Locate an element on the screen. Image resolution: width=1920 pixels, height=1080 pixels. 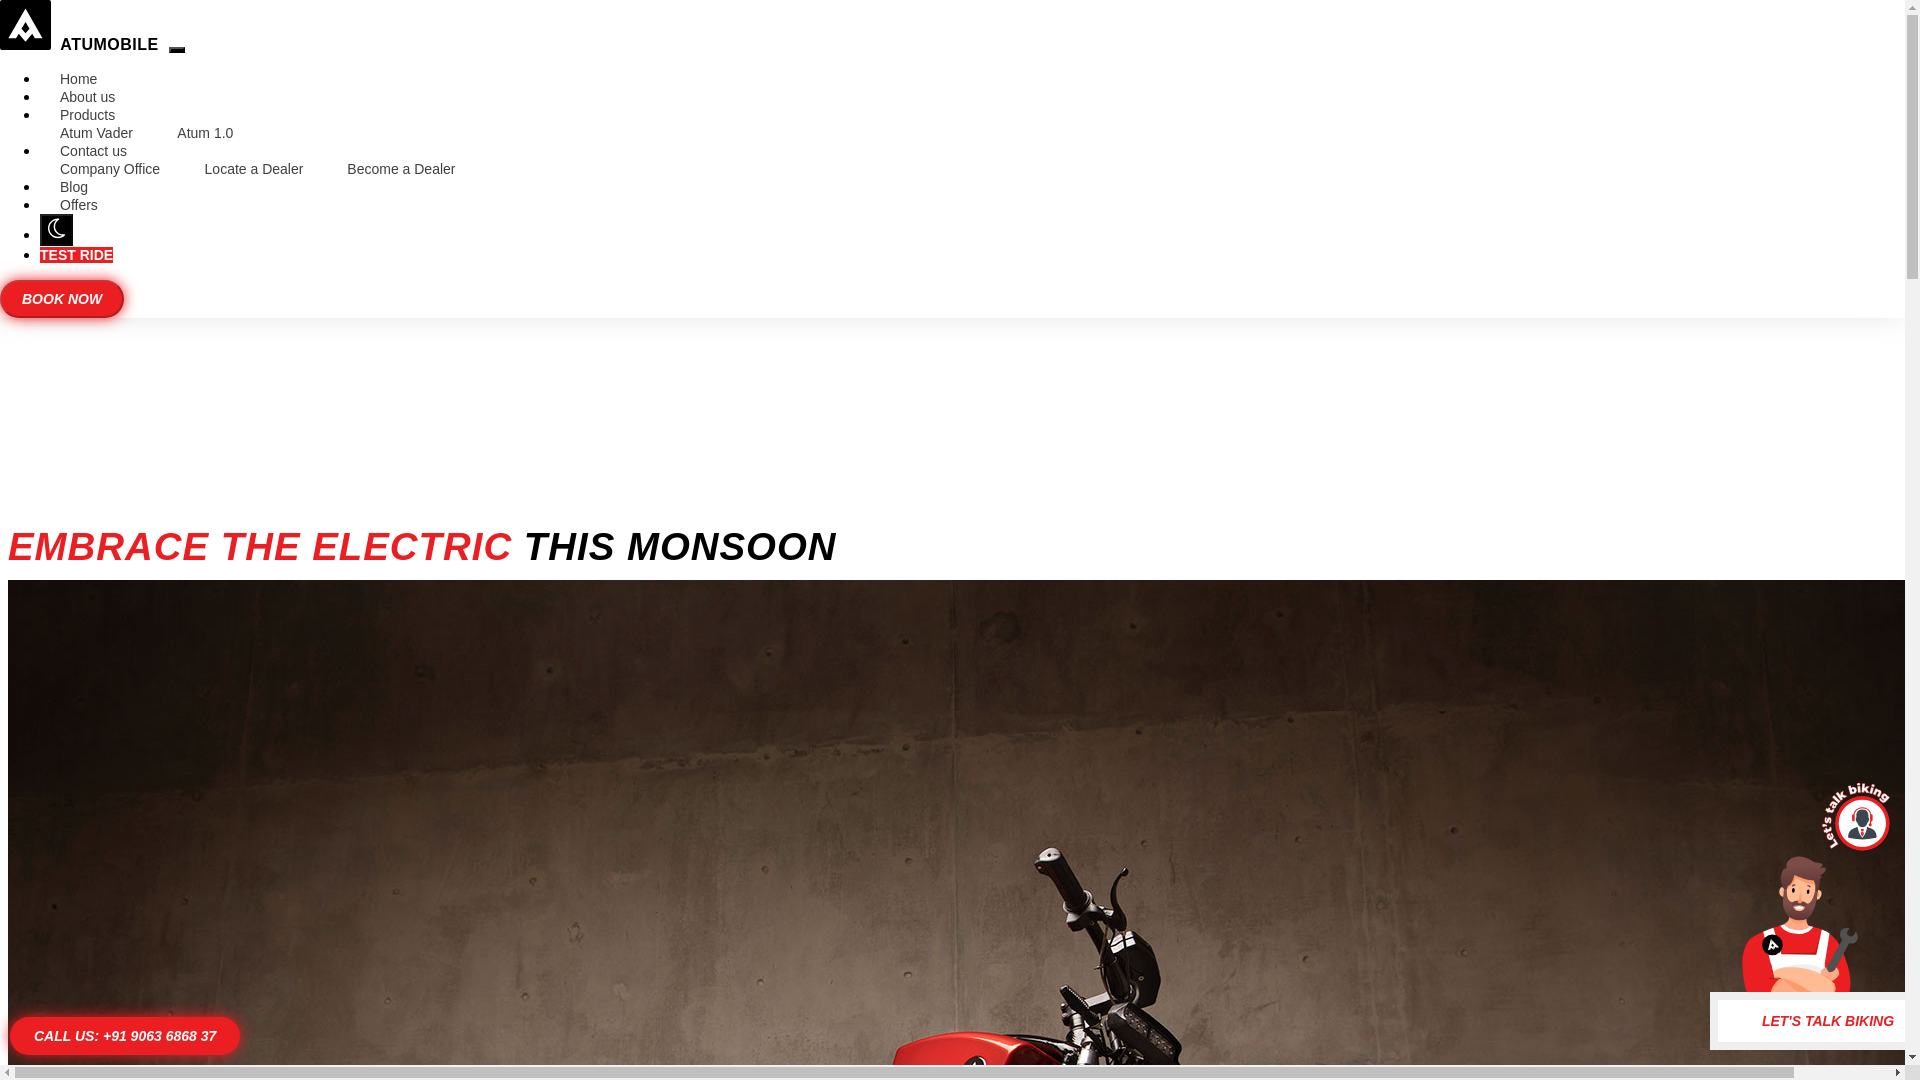
Atum 1.0 is located at coordinates (205, 132).